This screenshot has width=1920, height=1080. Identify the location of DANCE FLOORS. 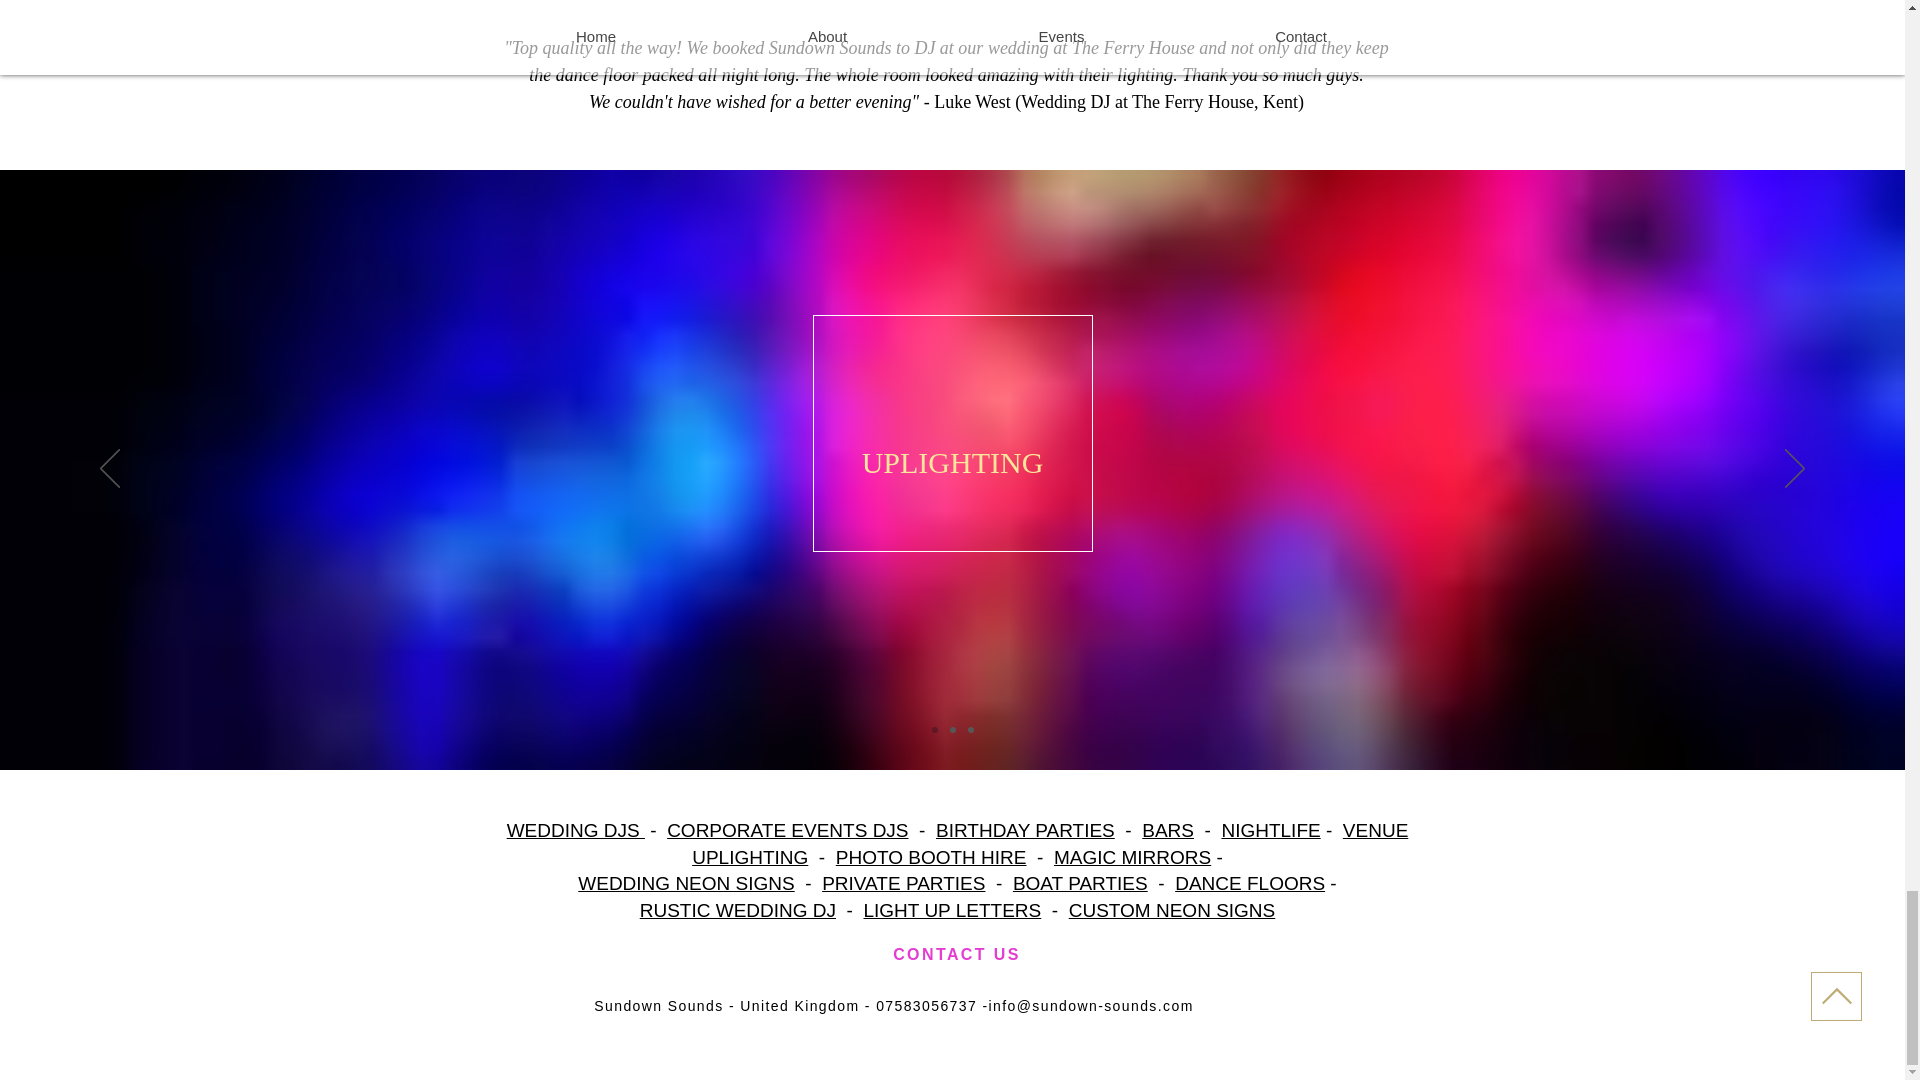
(1250, 883).